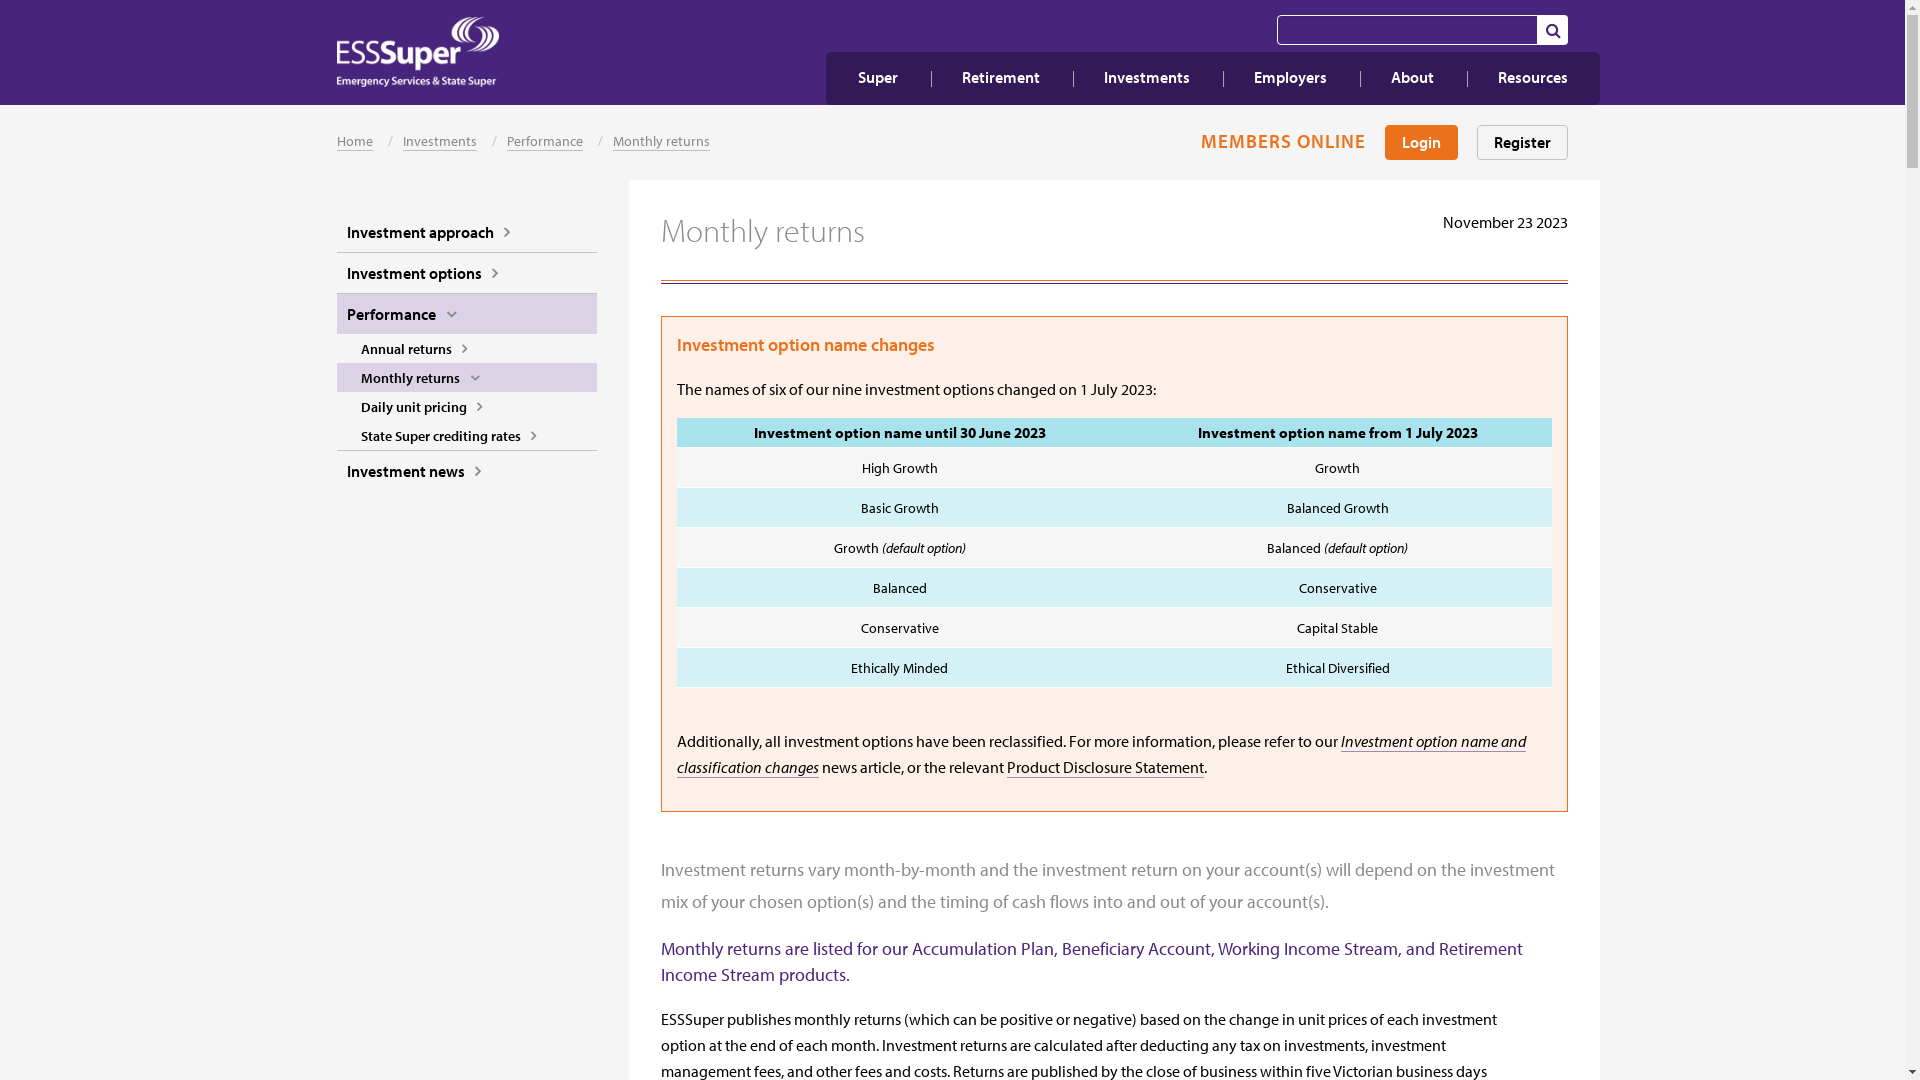 This screenshot has height=1080, width=1920. Describe the element at coordinates (1147, 78) in the screenshot. I see `Investments` at that location.